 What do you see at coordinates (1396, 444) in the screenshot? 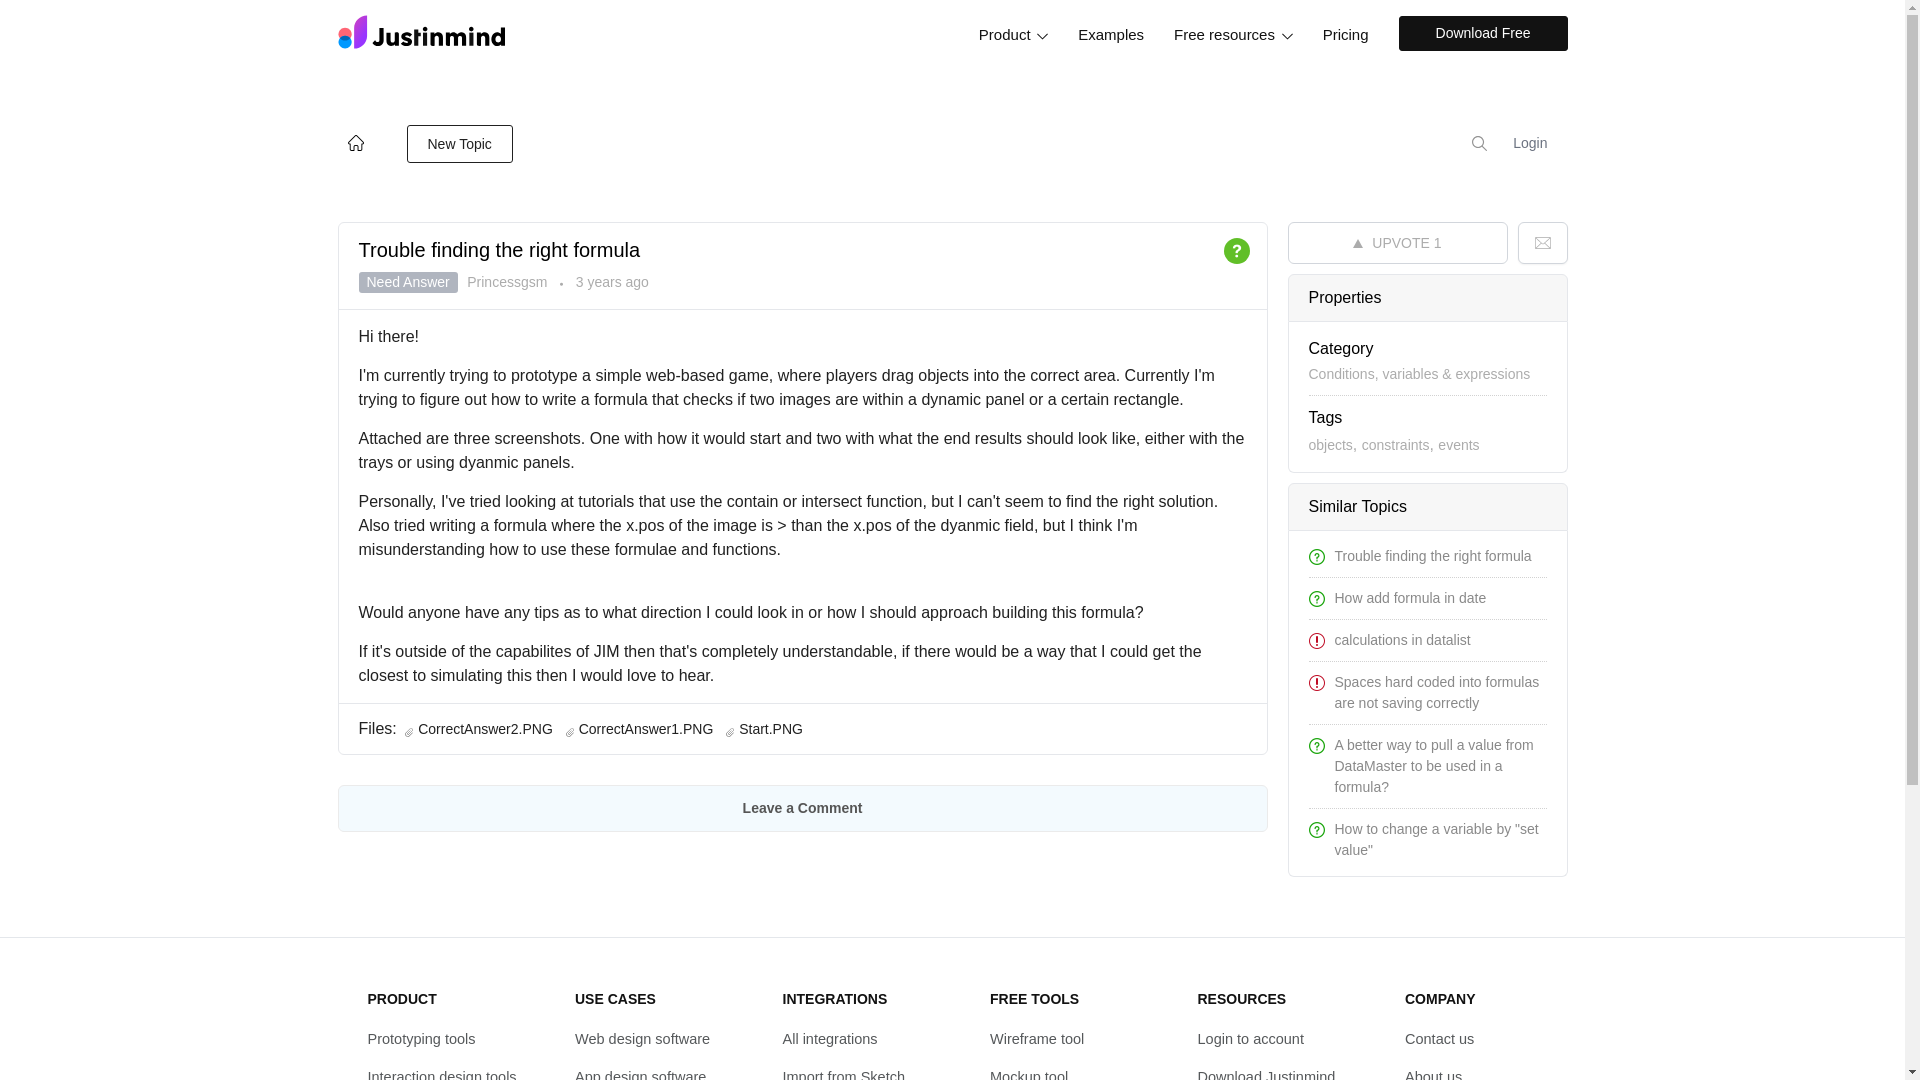
I see `constraints` at bounding box center [1396, 444].